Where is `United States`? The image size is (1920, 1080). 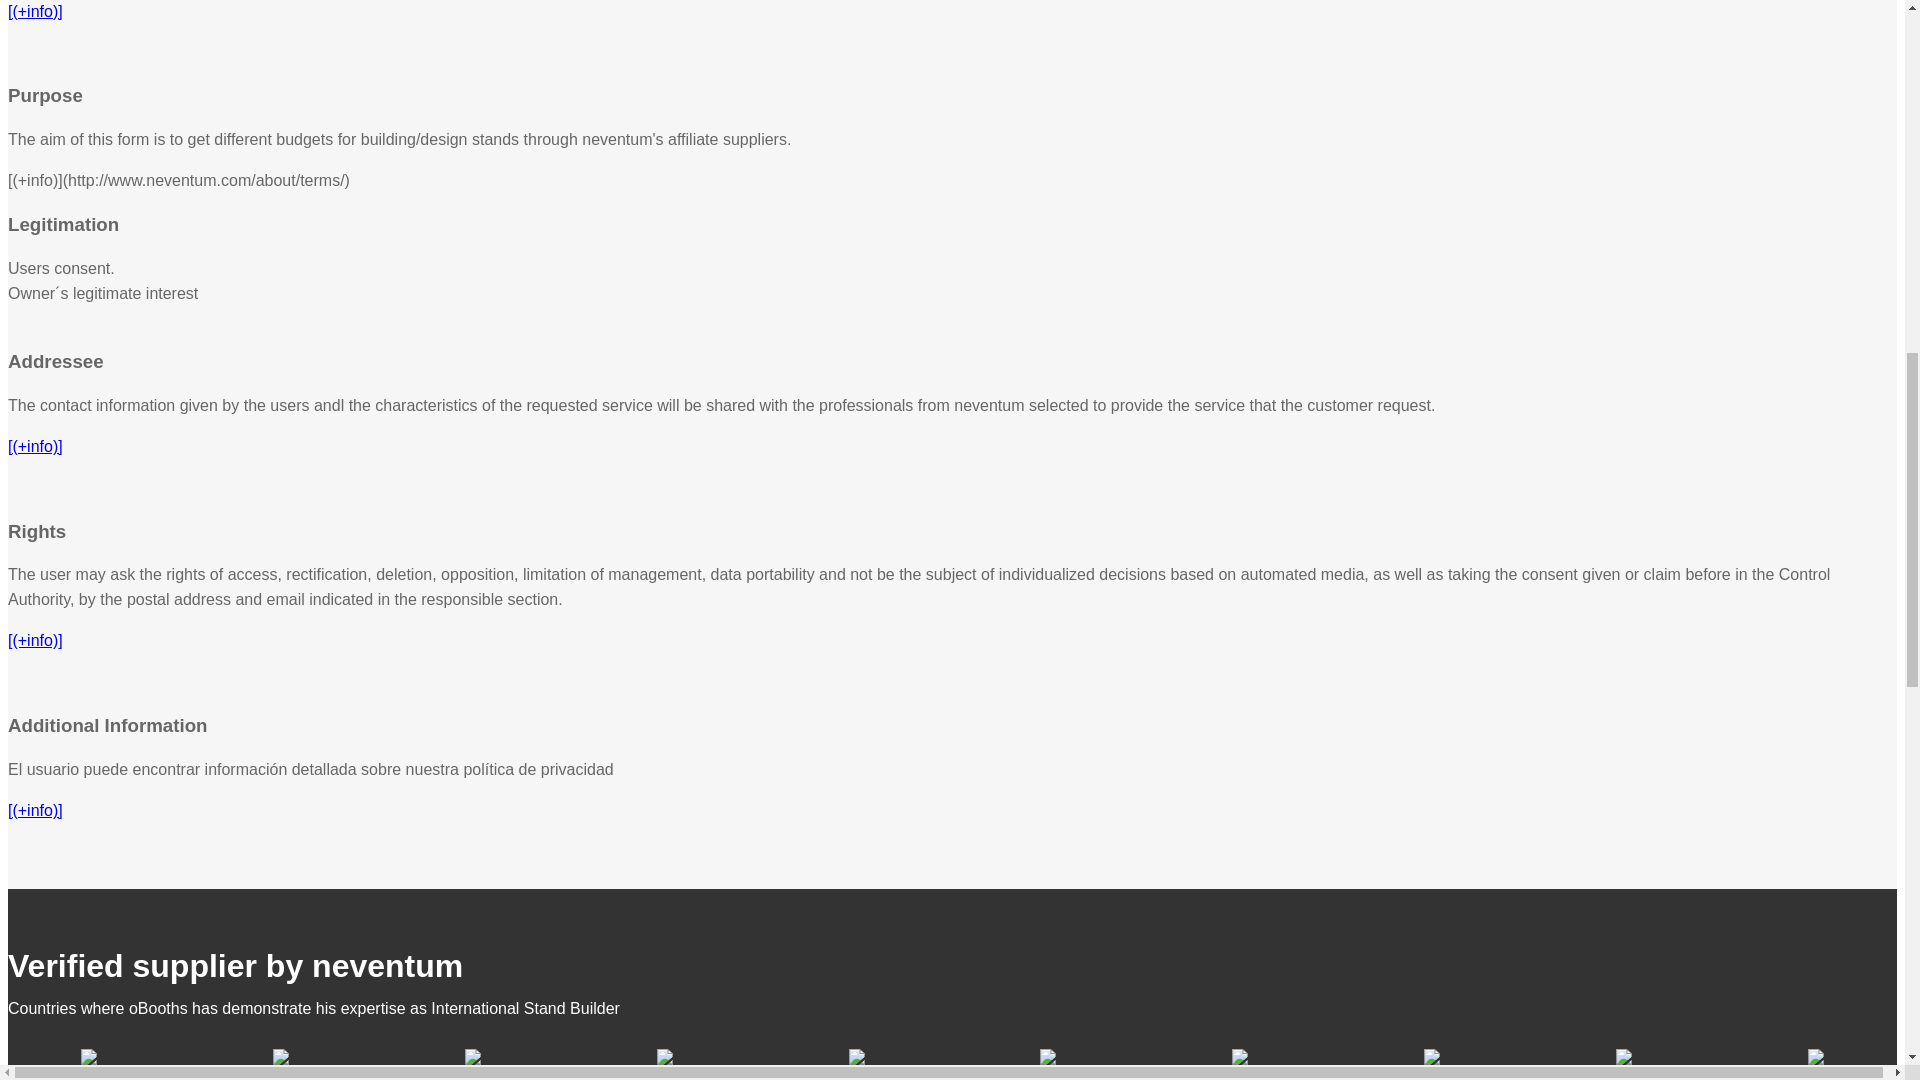 United States is located at coordinates (89, 1074).